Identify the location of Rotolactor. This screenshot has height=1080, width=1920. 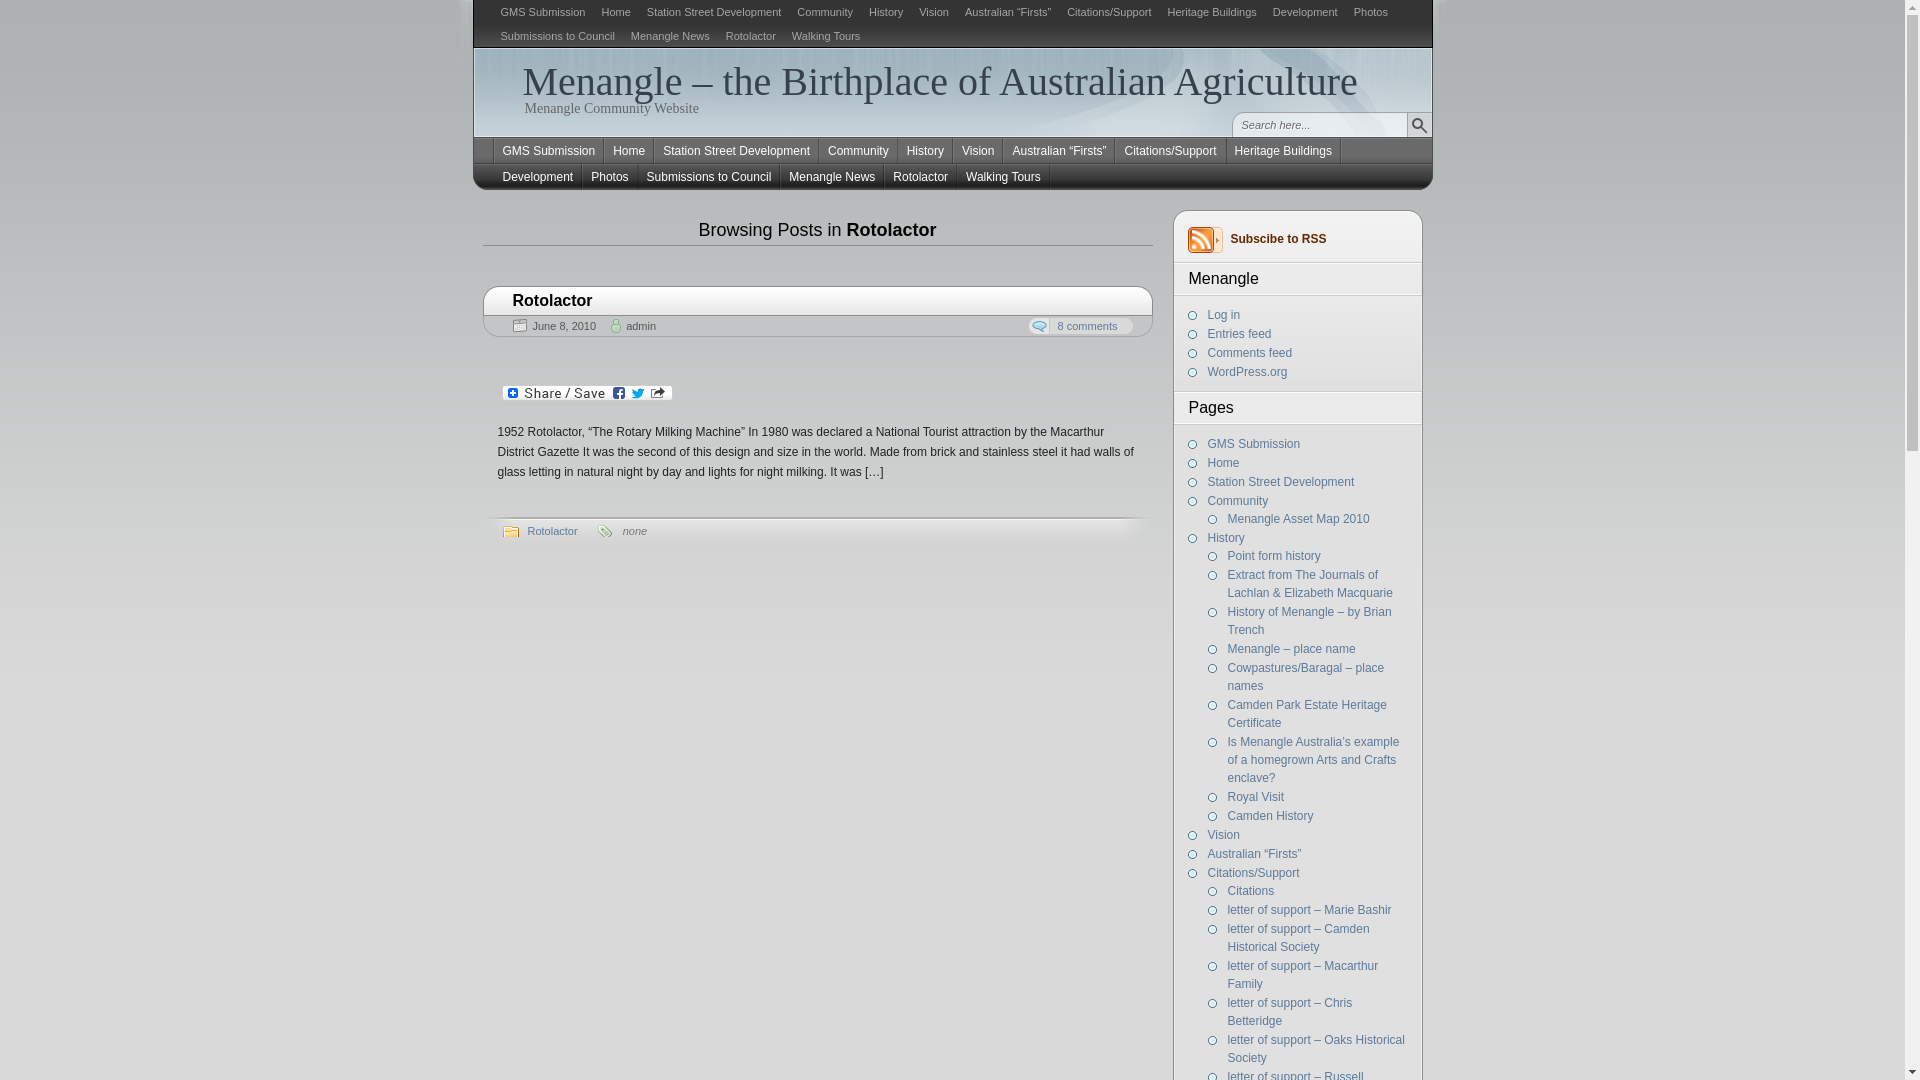
(818, 300).